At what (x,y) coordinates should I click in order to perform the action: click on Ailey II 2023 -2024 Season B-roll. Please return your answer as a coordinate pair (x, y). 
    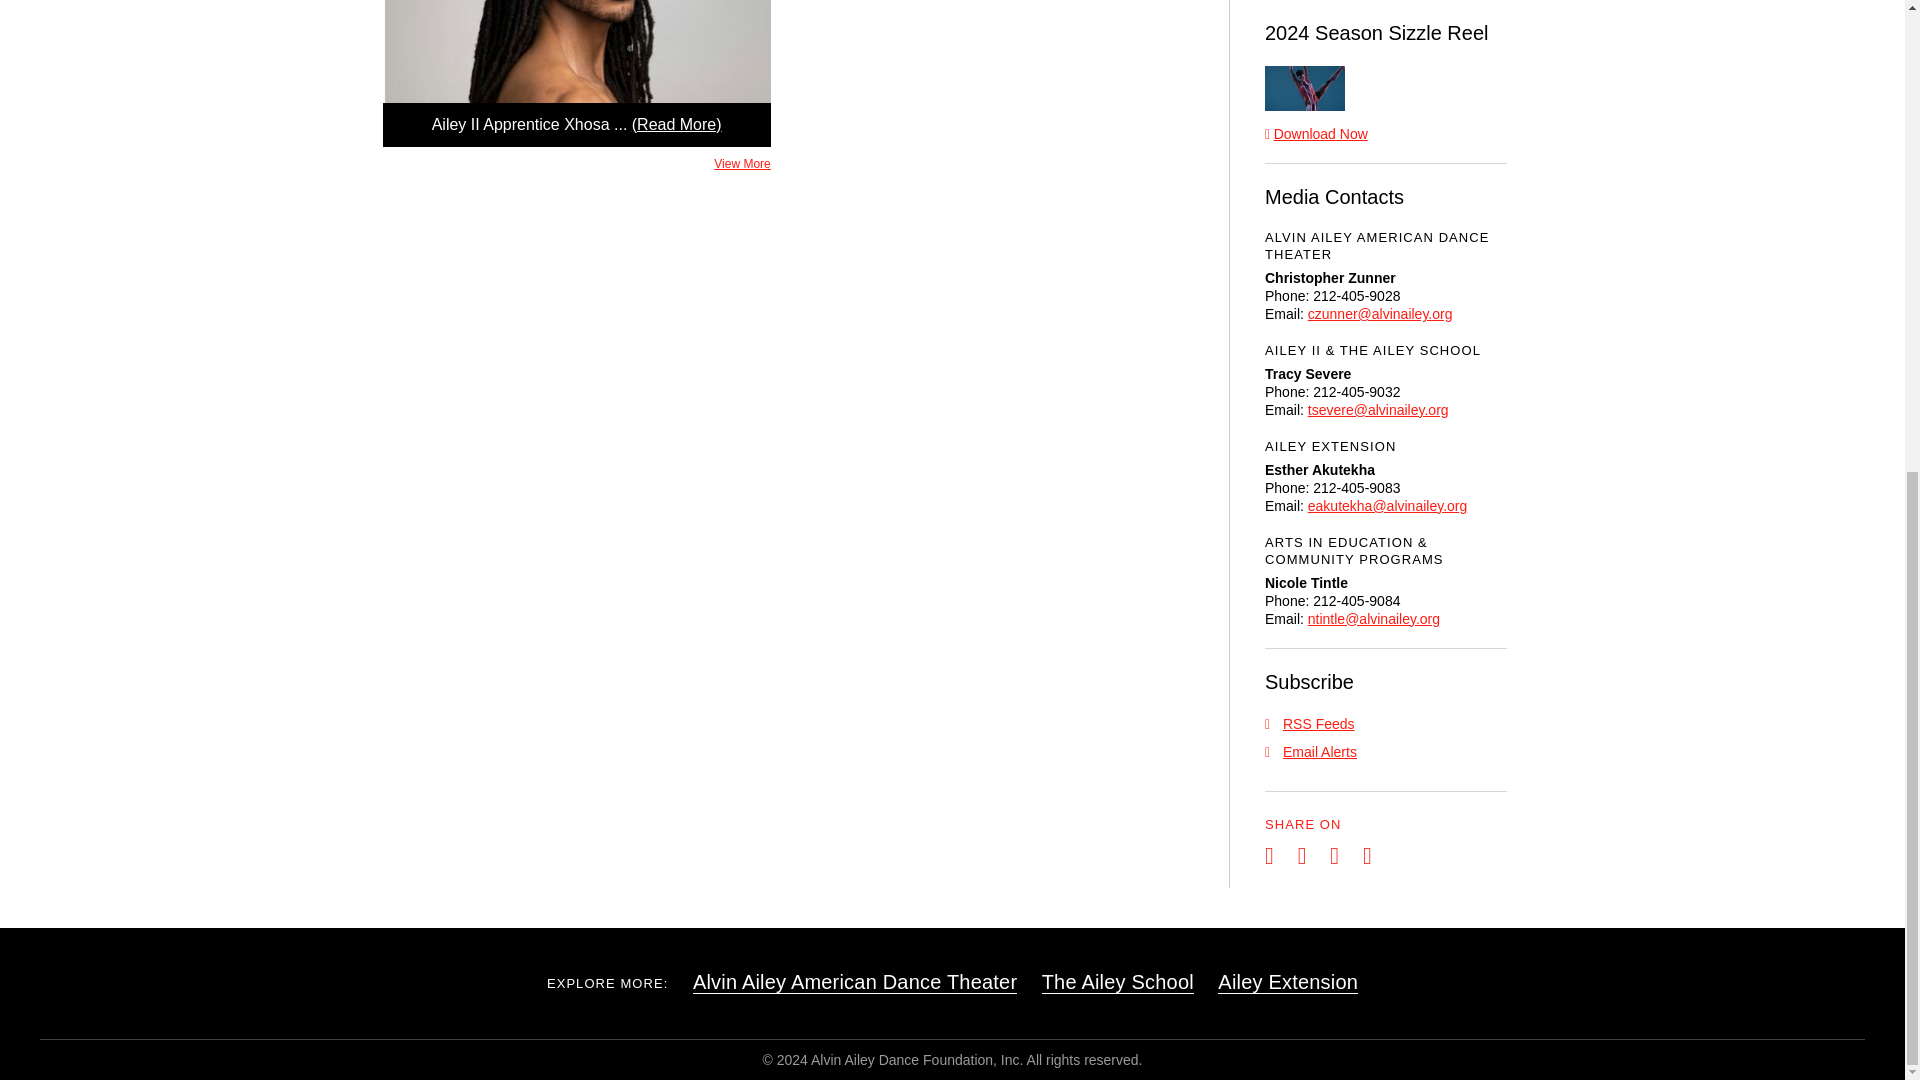
    Looking at the image, I should click on (1305, 88).